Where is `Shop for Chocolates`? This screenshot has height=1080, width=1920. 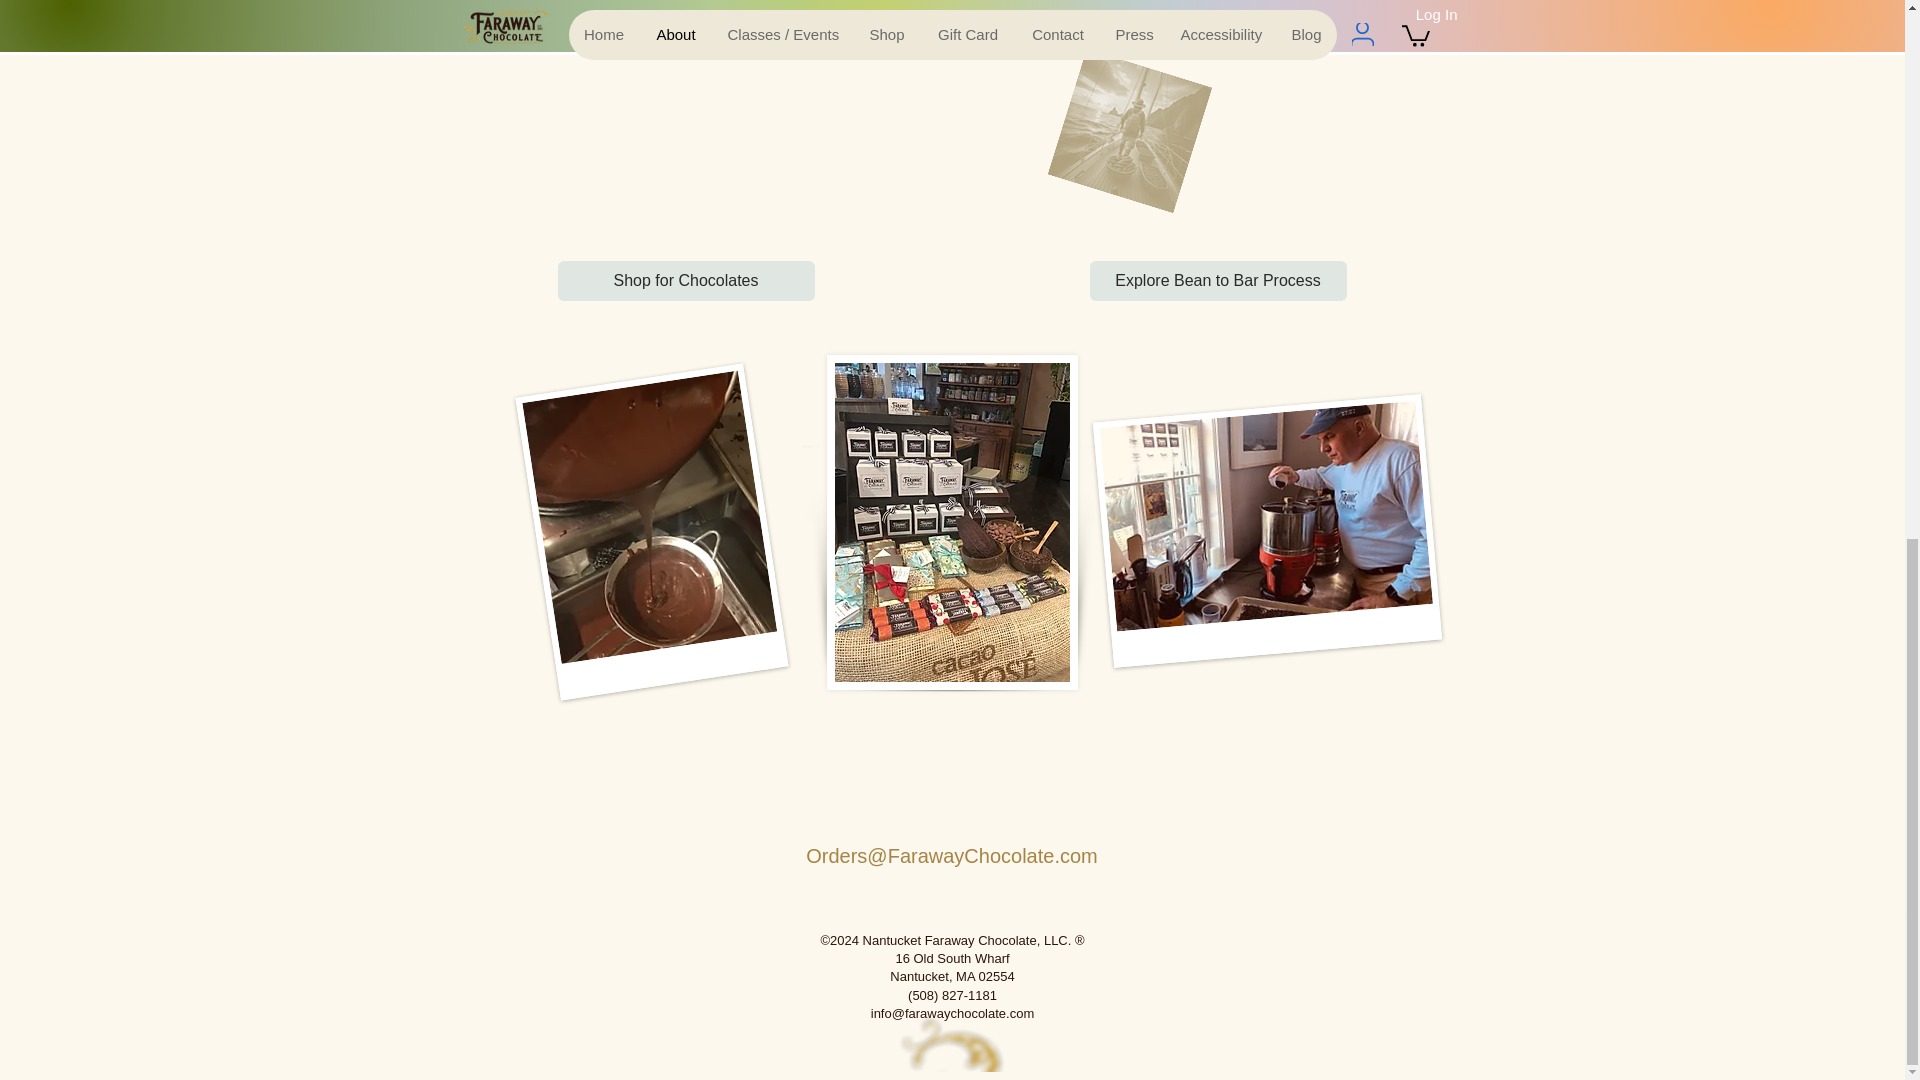
Shop for Chocolates is located at coordinates (686, 280).